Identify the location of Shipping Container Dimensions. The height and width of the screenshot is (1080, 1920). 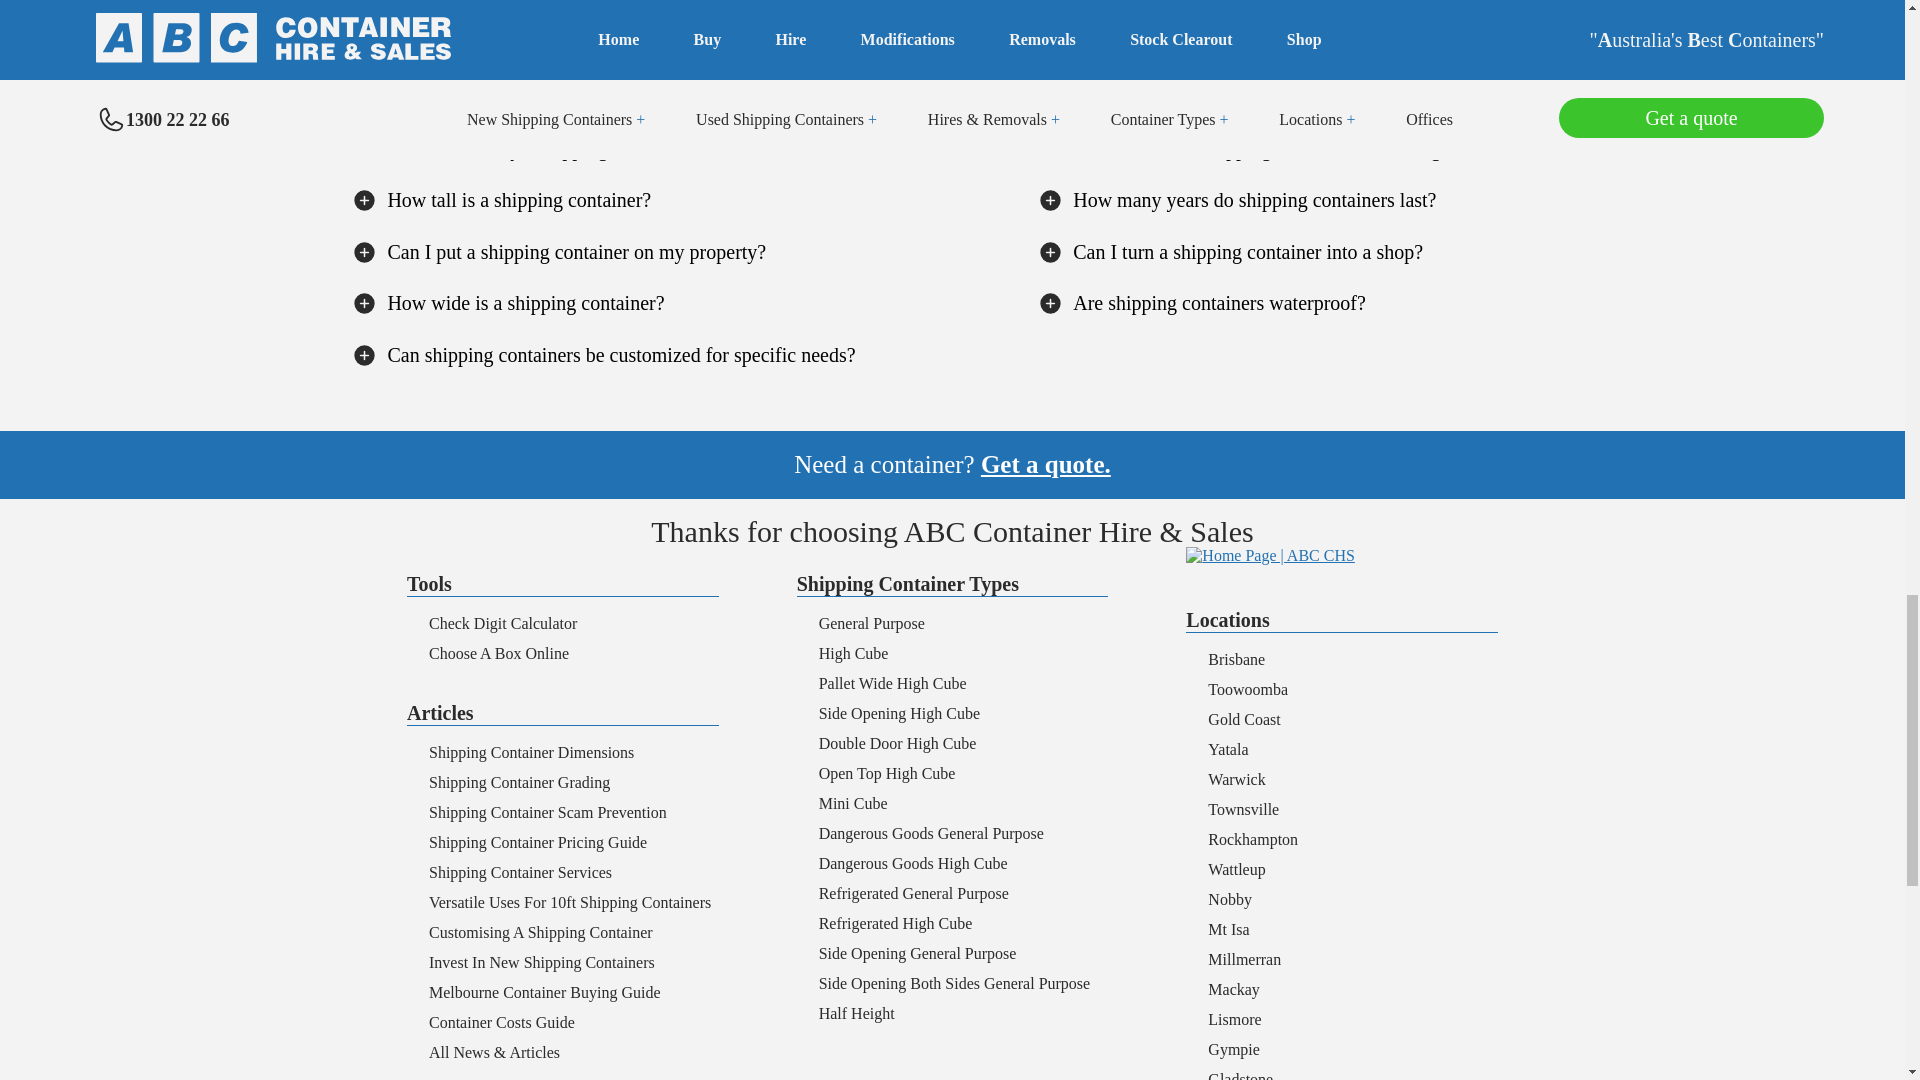
(530, 752).